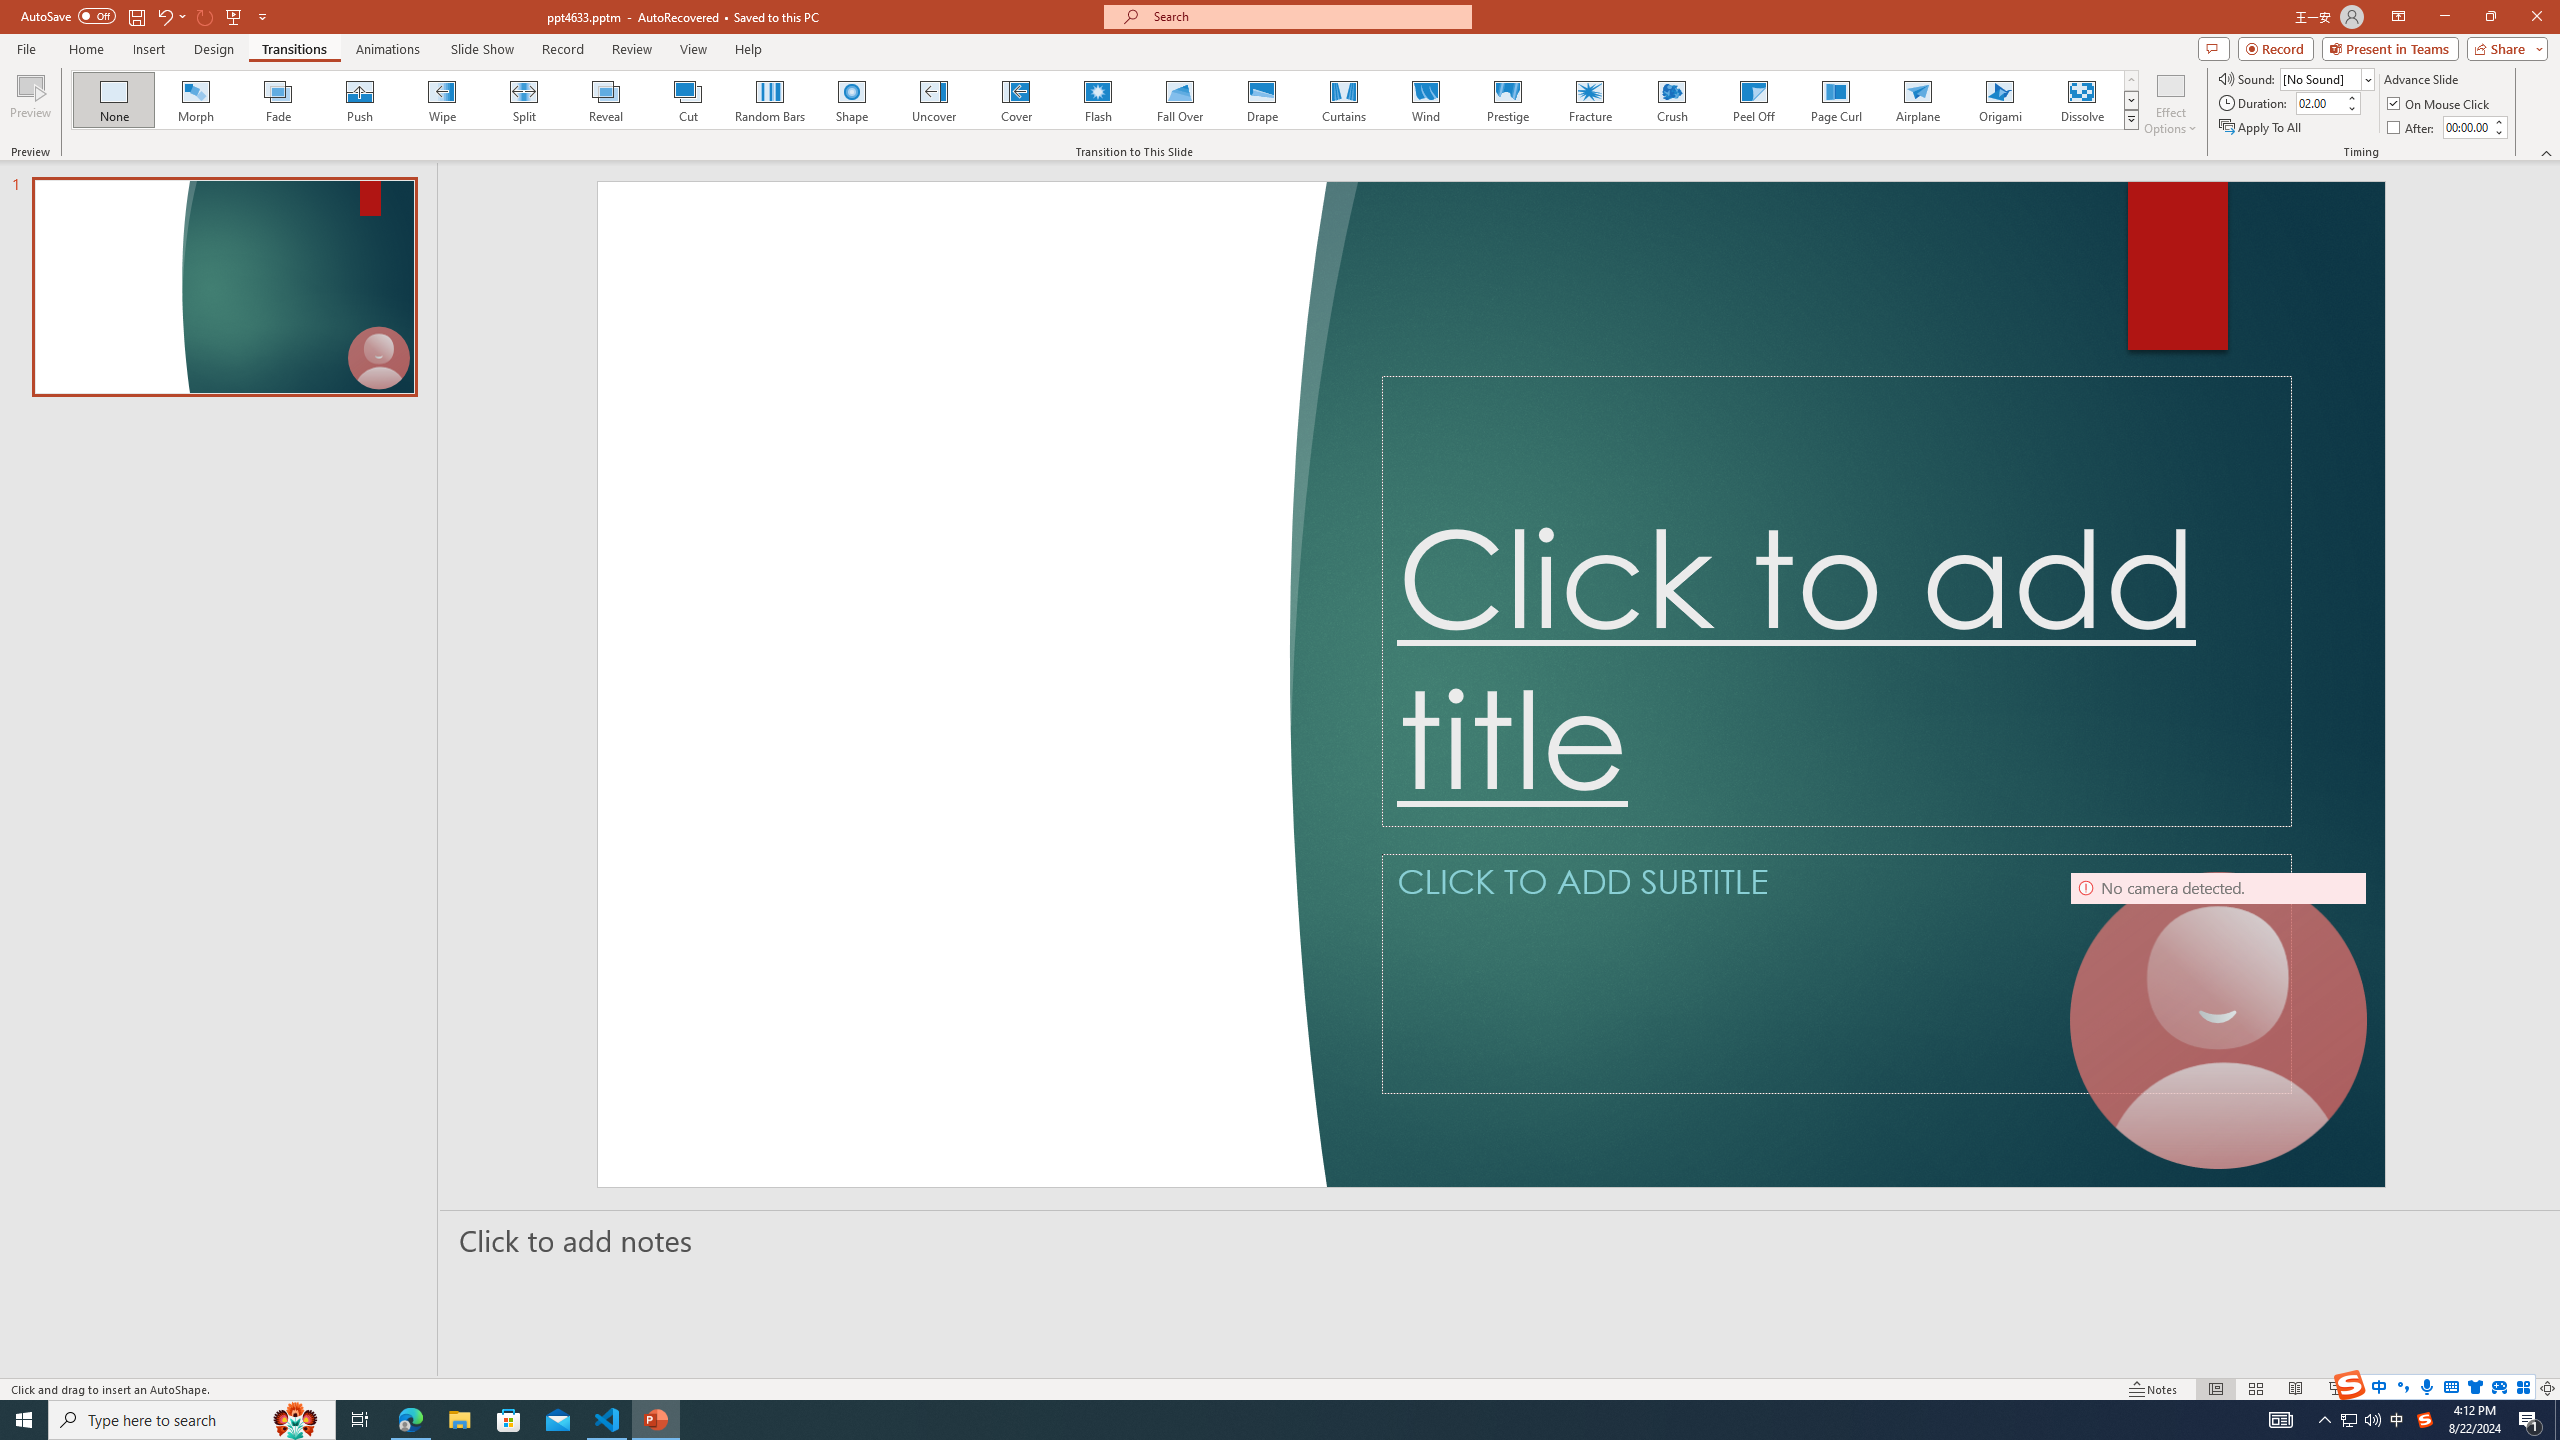  What do you see at coordinates (2328, 78) in the screenshot?
I see `Sound` at bounding box center [2328, 78].